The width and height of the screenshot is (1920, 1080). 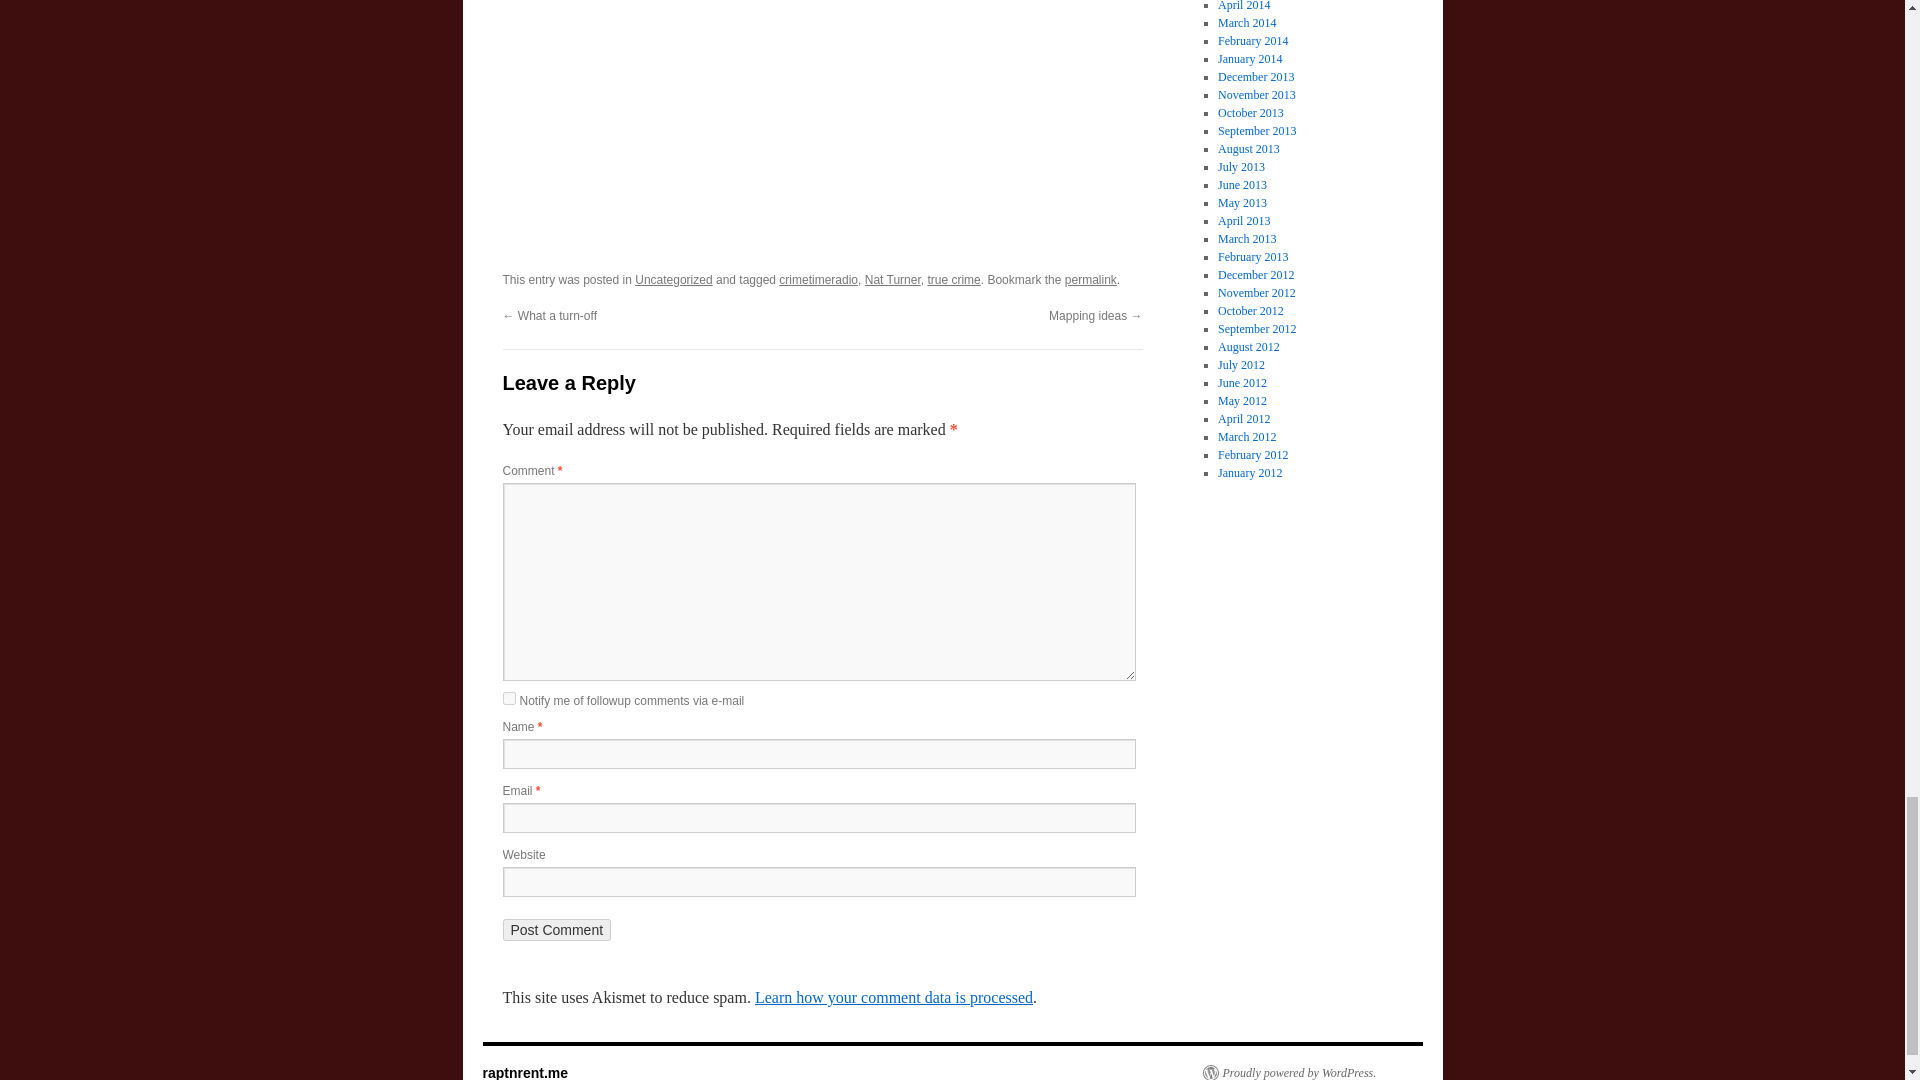 I want to click on crimetimeradio, so click(x=818, y=280).